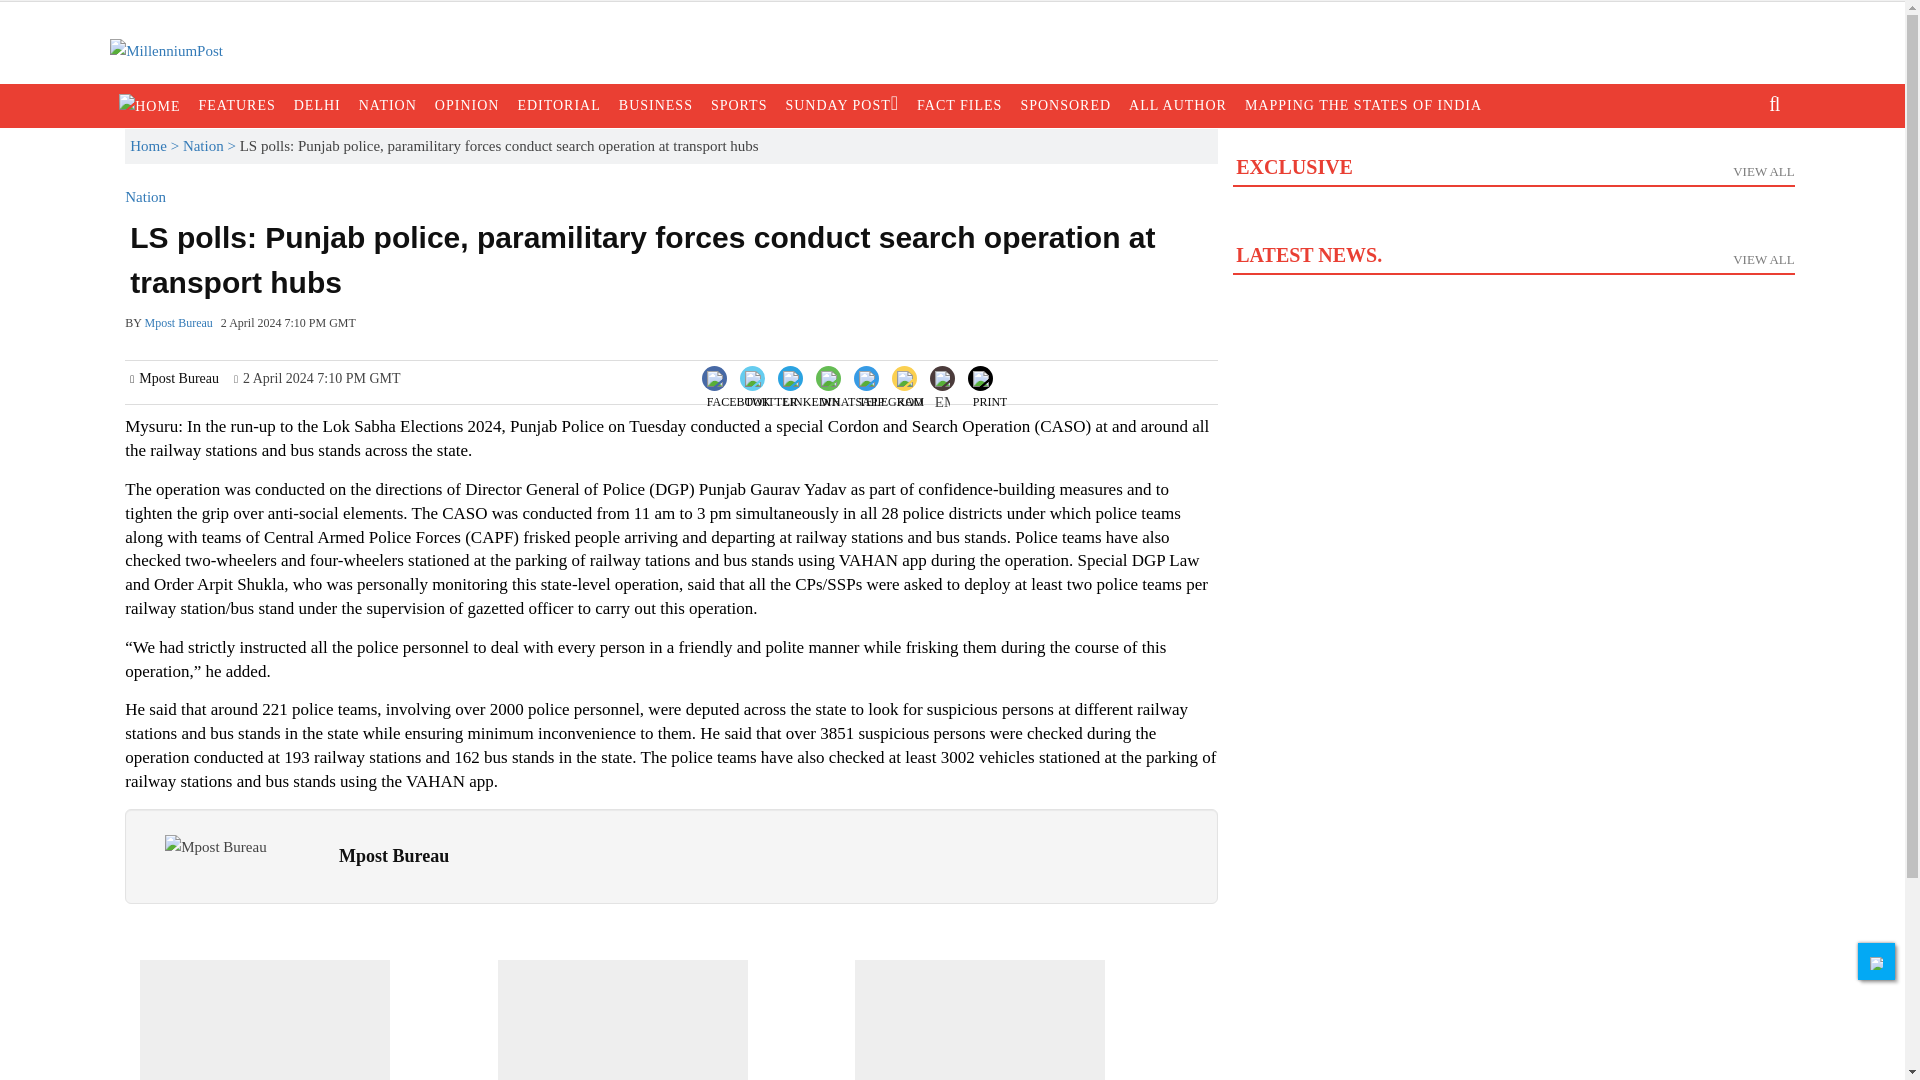 This screenshot has height=1080, width=1920. What do you see at coordinates (388, 106) in the screenshot?
I see `NATION` at bounding box center [388, 106].